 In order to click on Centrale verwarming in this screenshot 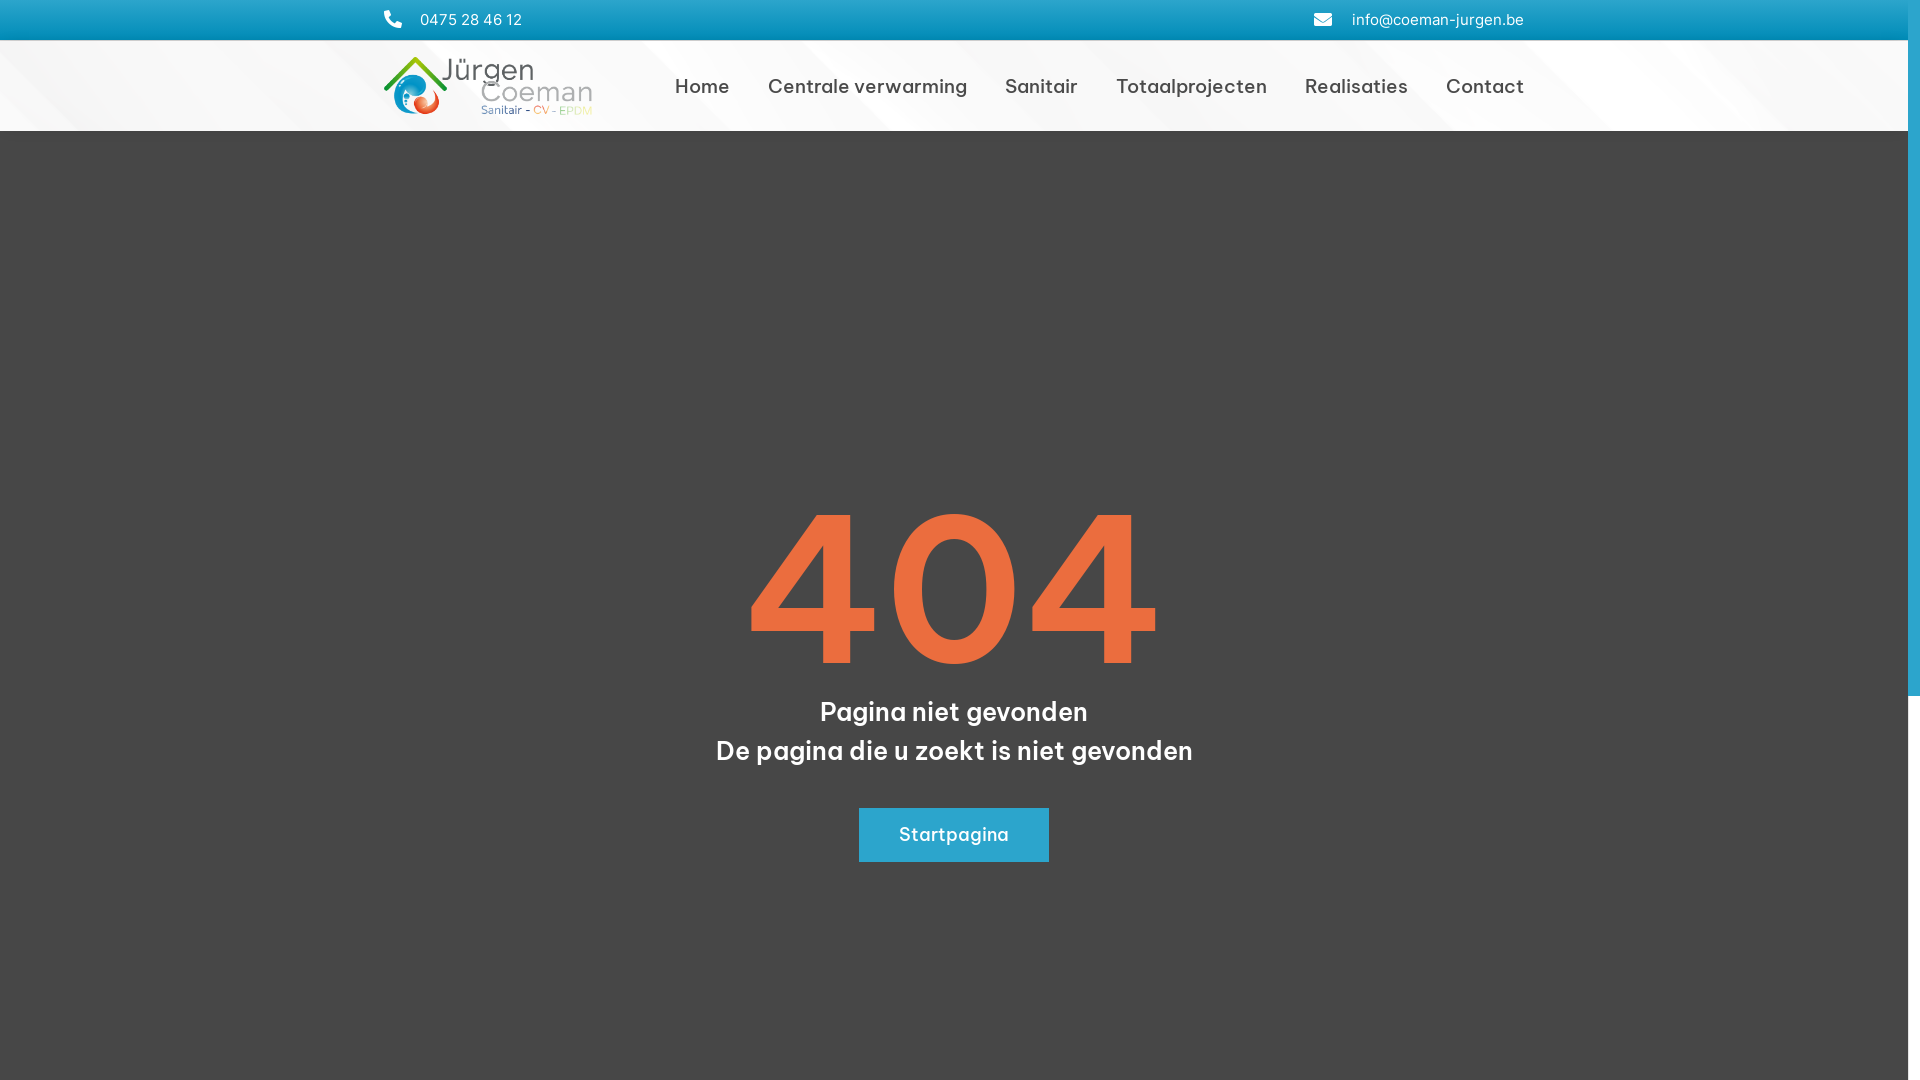, I will do `click(868, 86)`.